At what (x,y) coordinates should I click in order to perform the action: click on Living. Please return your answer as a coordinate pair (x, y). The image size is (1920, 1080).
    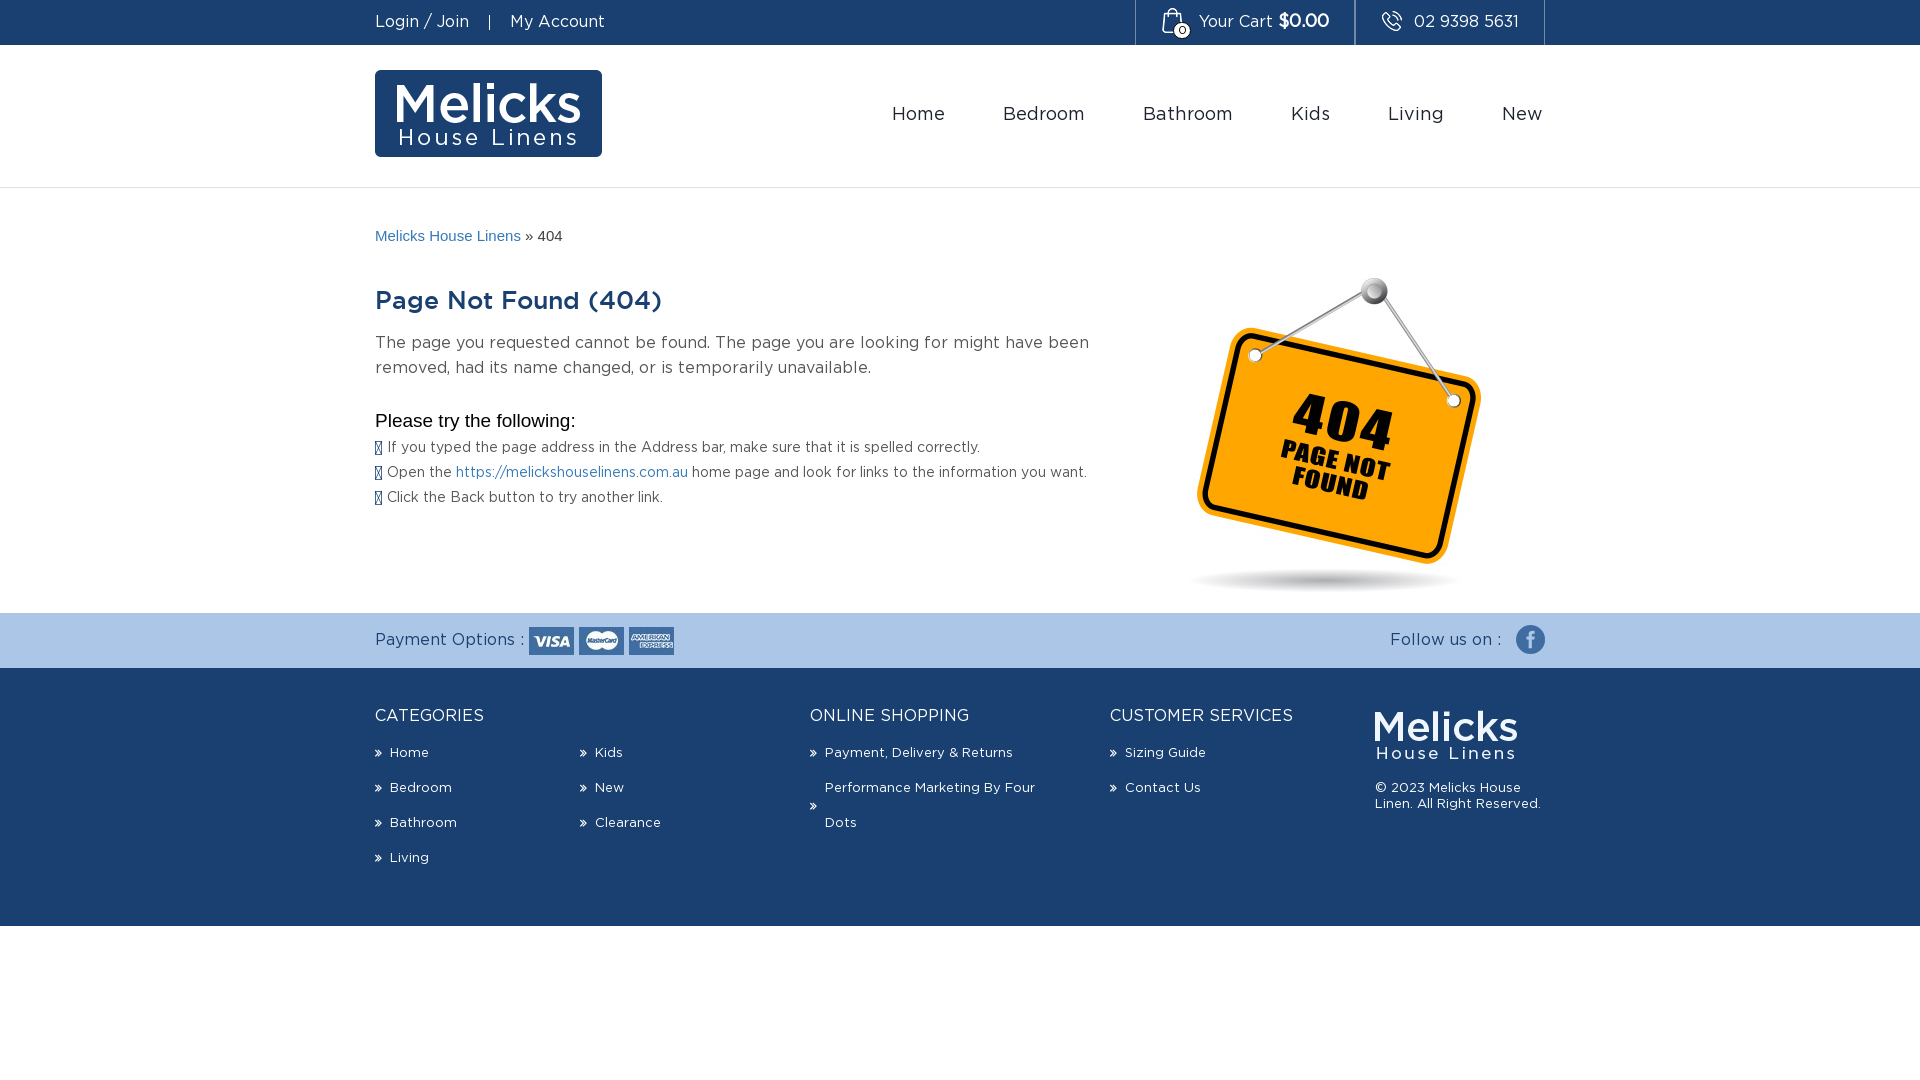
    Looking at the image, I should click on (410, 858).